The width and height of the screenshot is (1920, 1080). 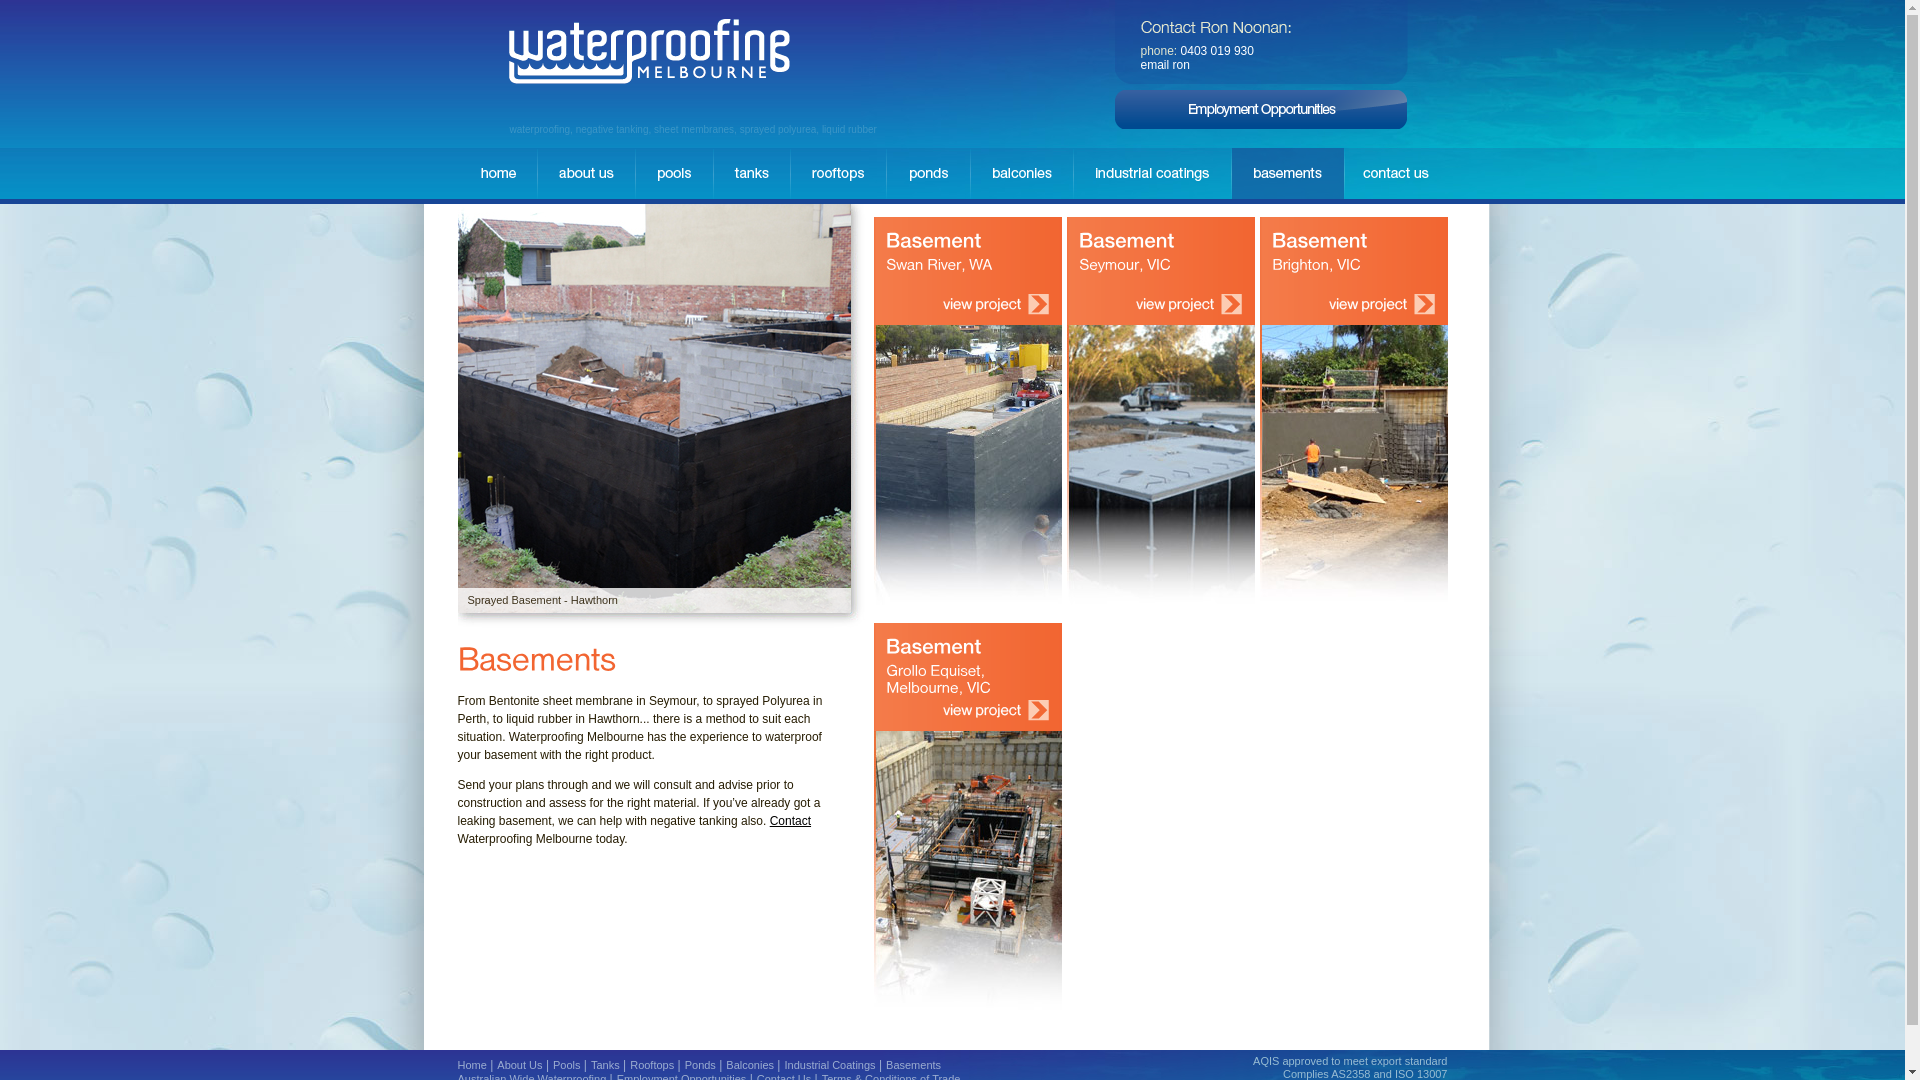 I want to click on Waterproofing Melbourne - Home, so click(x=648, y=53).